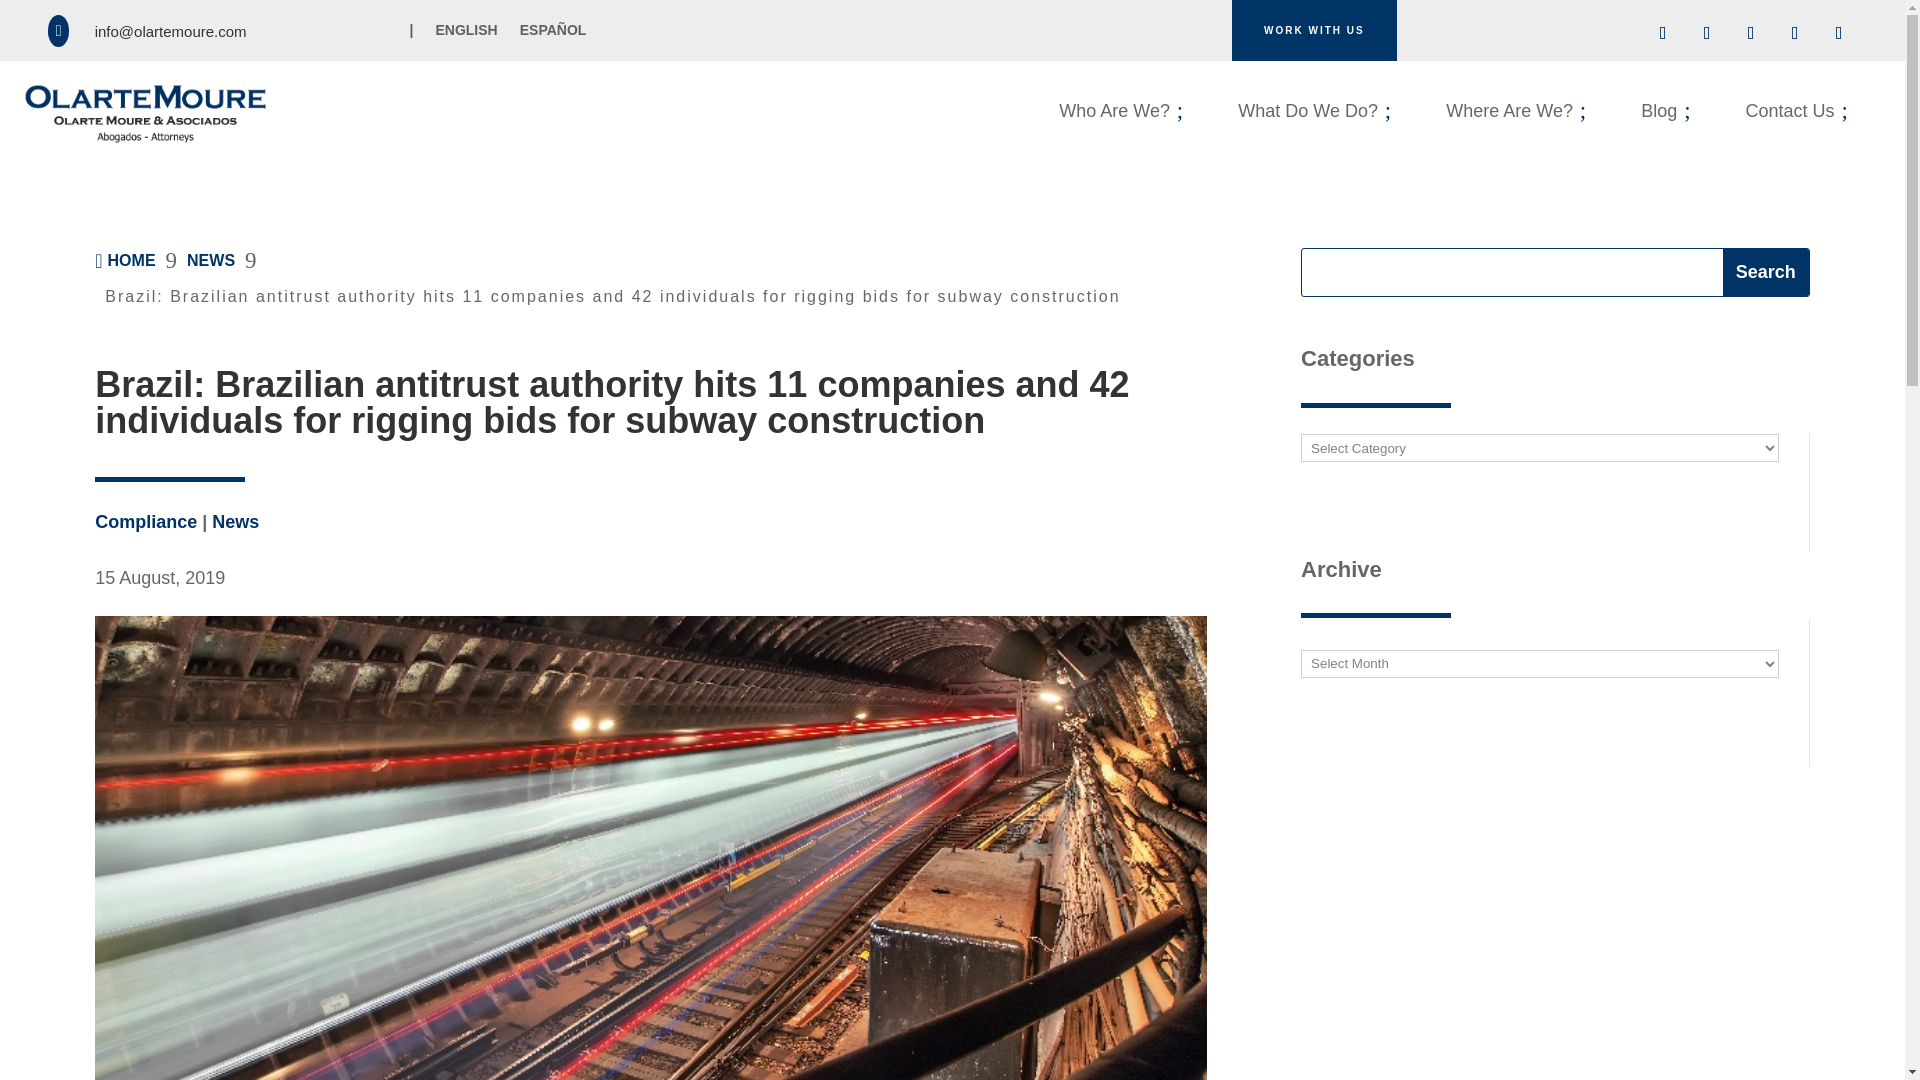 This screenshot has height=1080, width=1920. I want to click on Search, so click(144, 114).